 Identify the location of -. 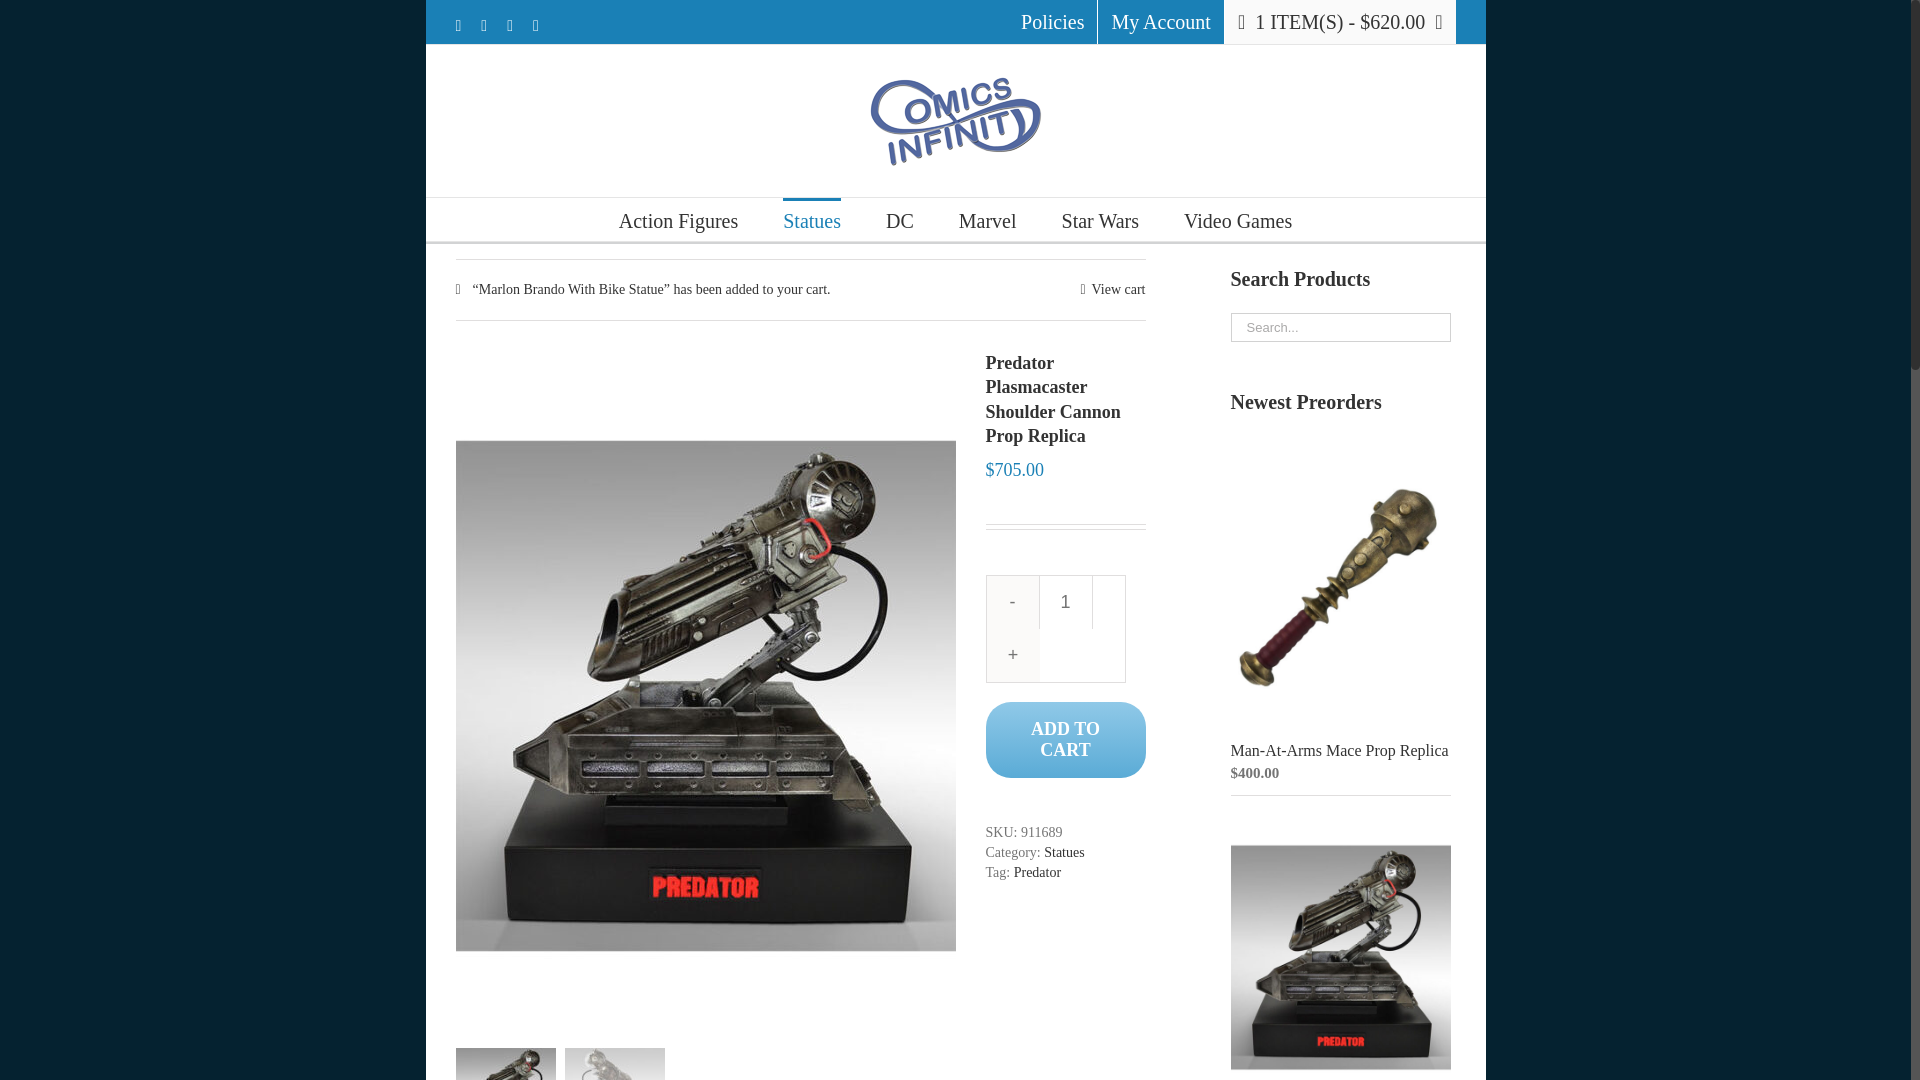
(1012, 602).